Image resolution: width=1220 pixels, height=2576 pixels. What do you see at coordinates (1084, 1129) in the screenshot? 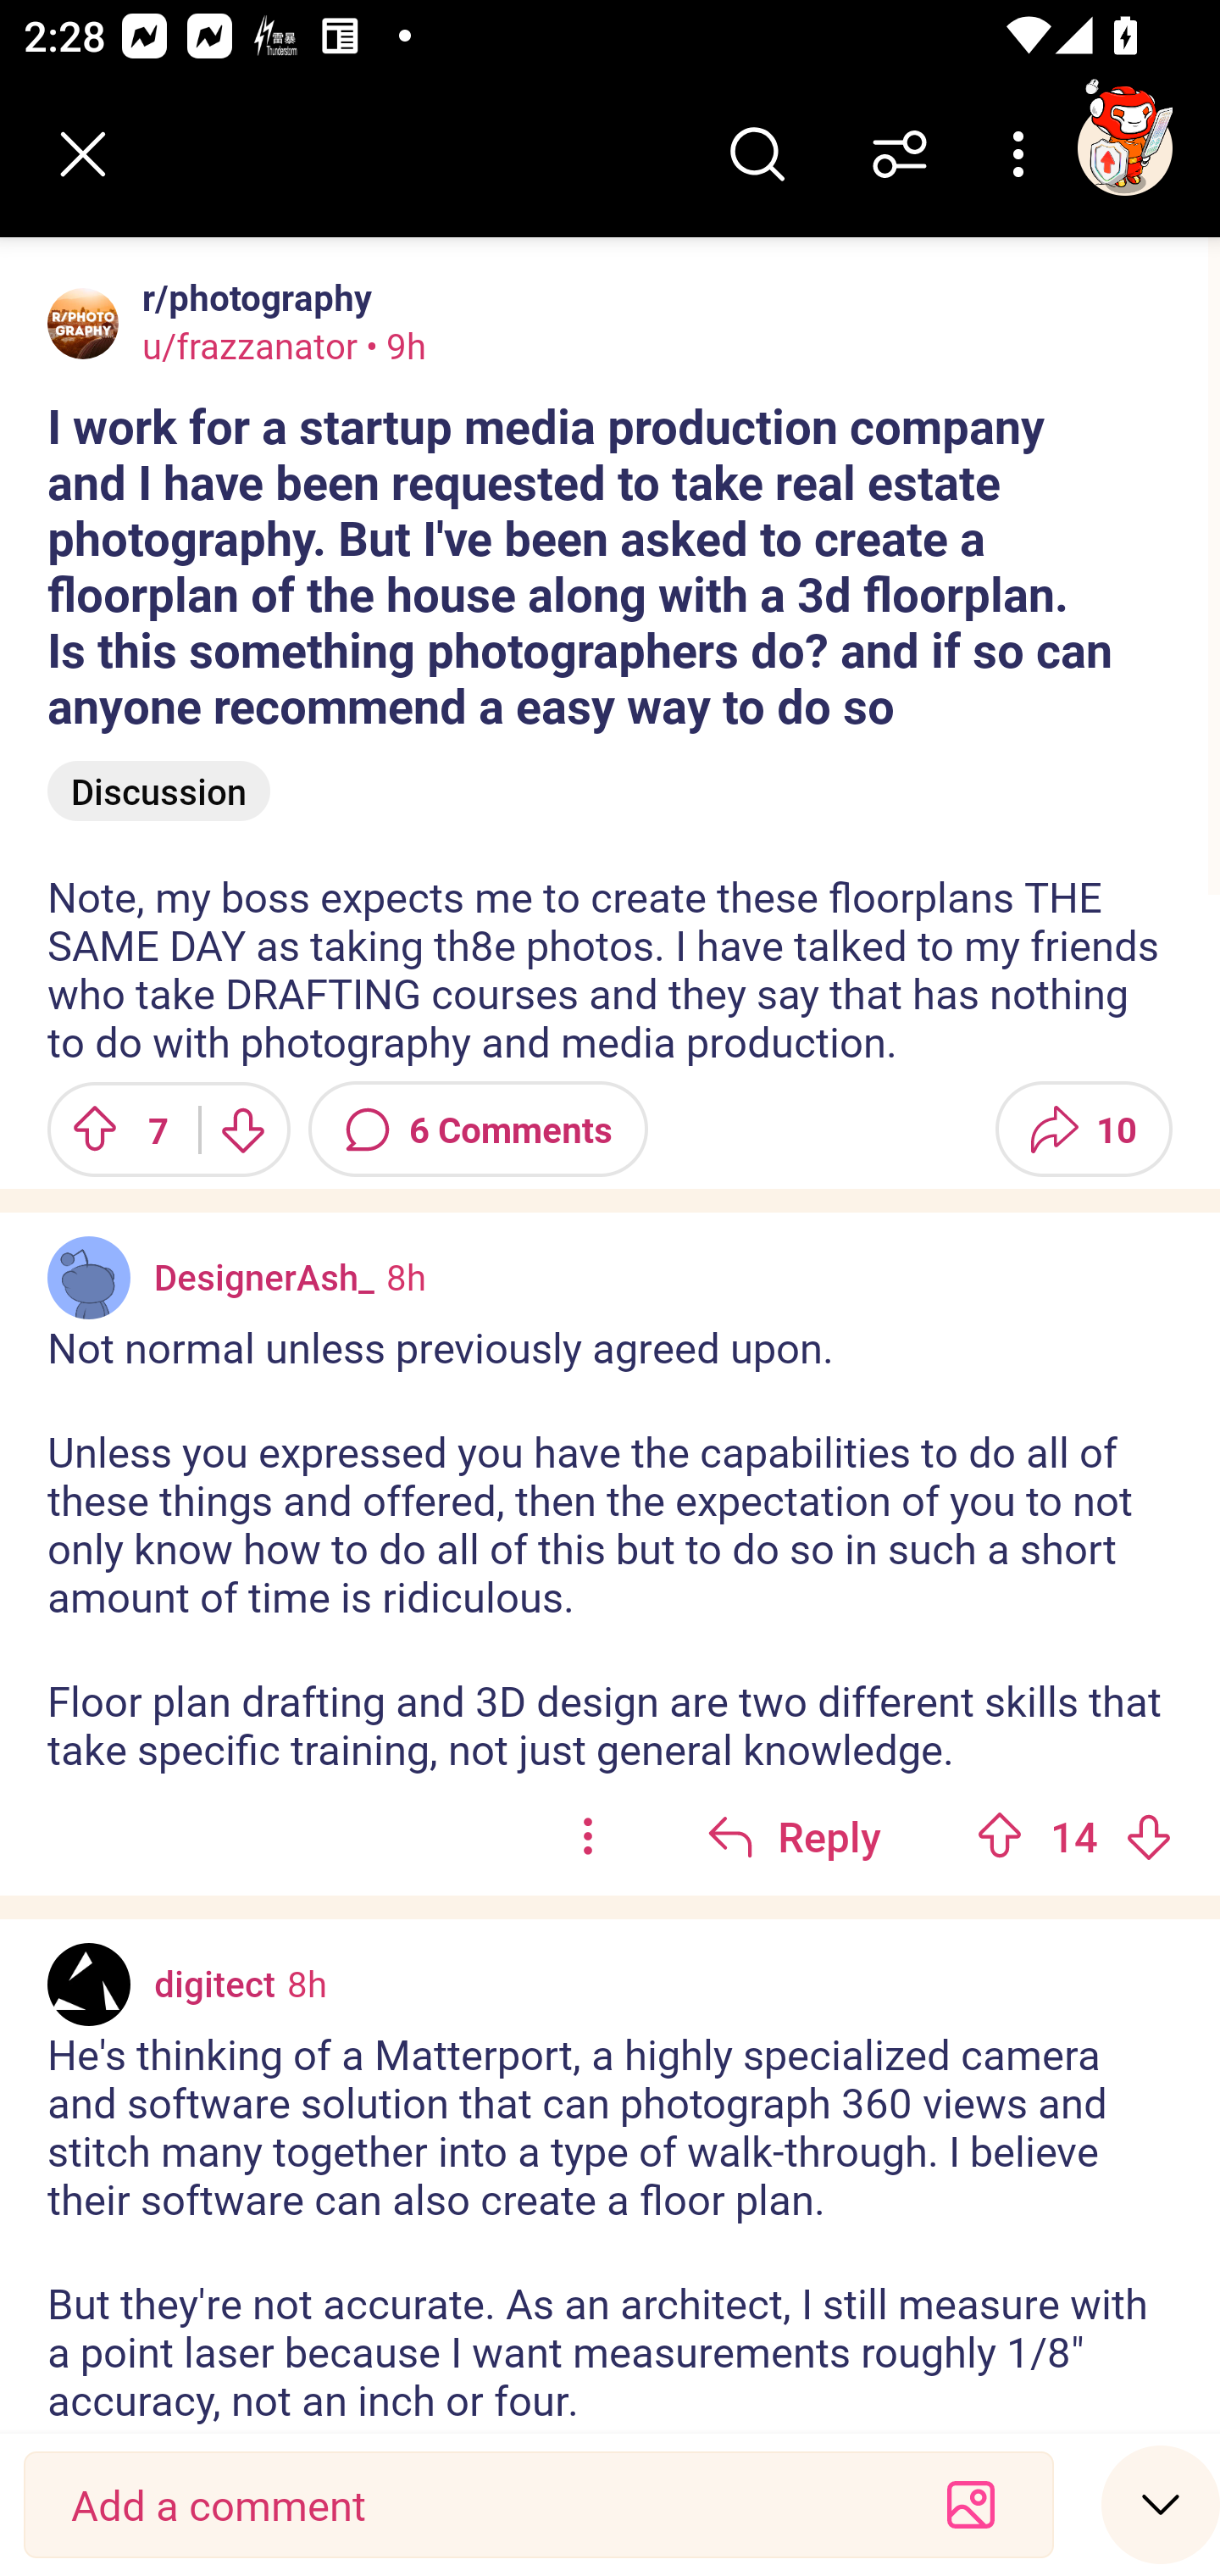
I see `Share 10` at bounding box center [1084, 1129].